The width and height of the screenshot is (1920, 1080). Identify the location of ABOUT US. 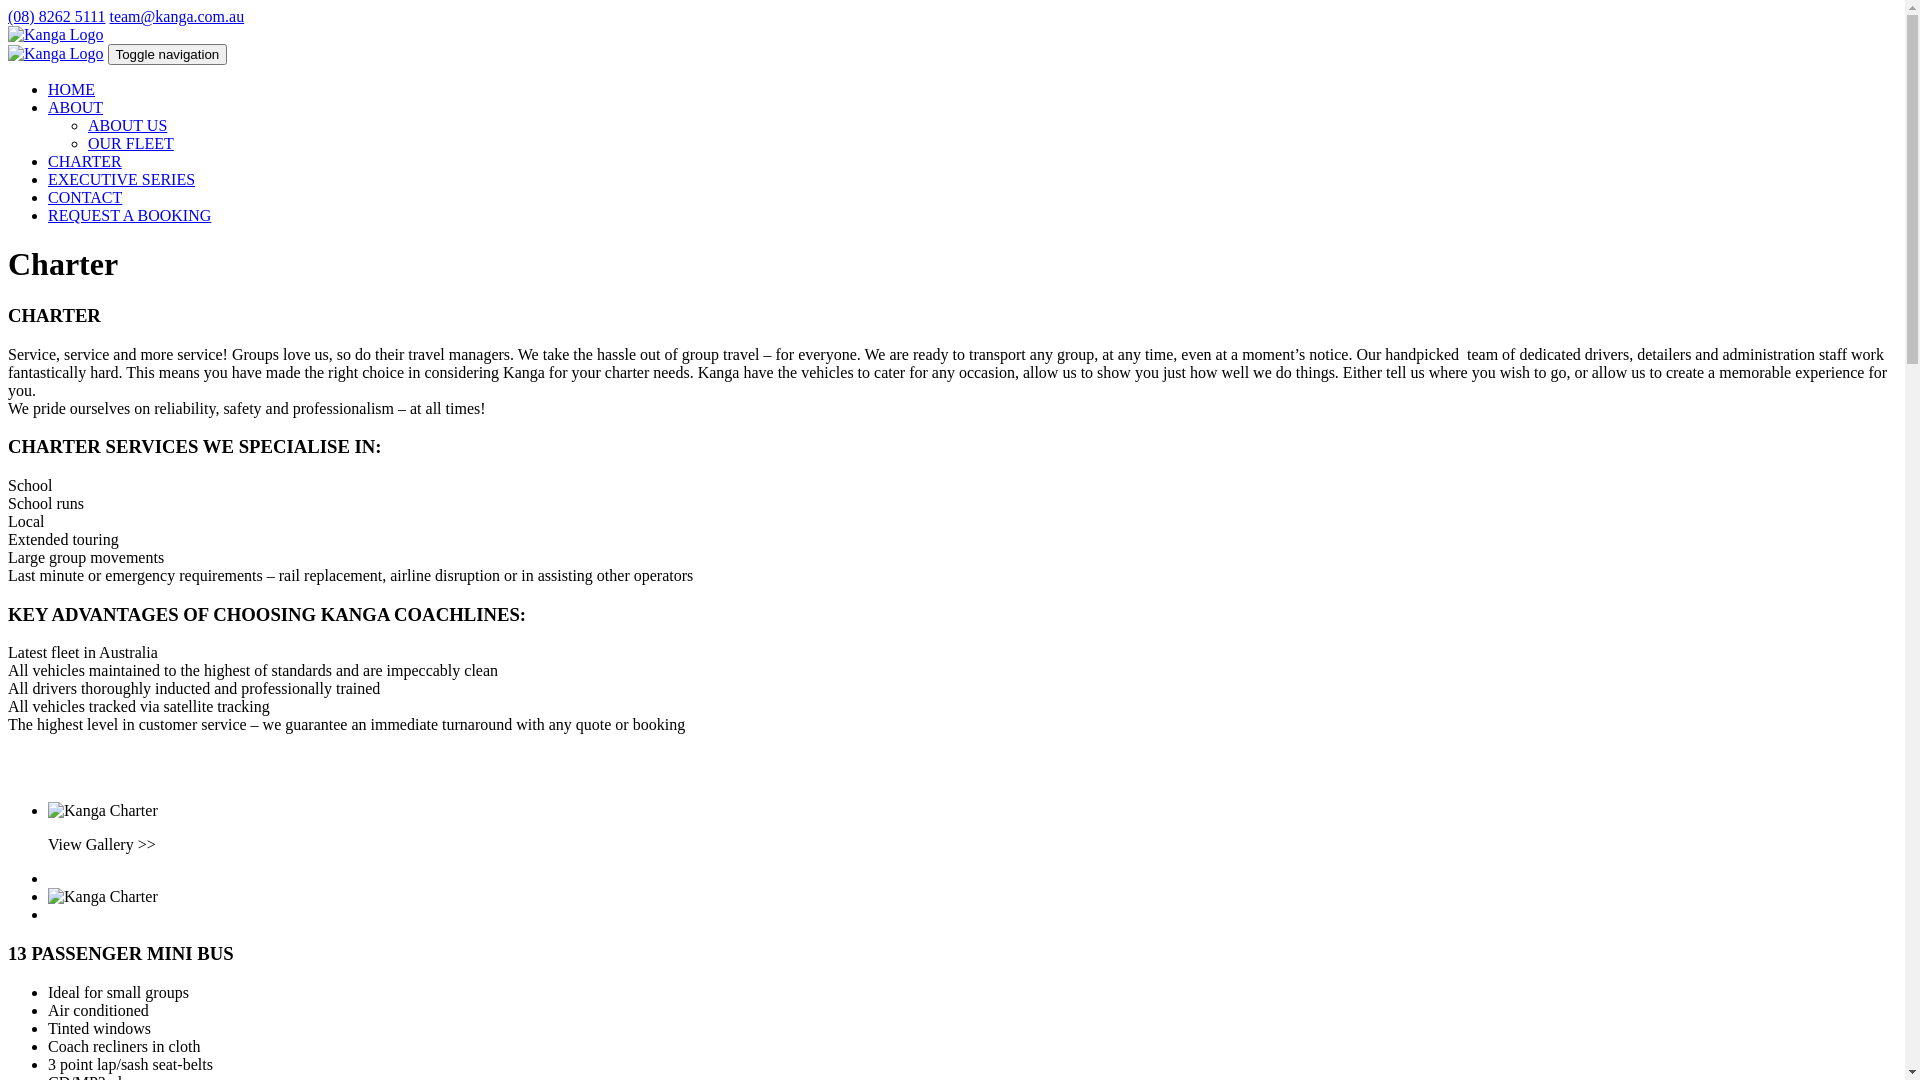
(128, 126).